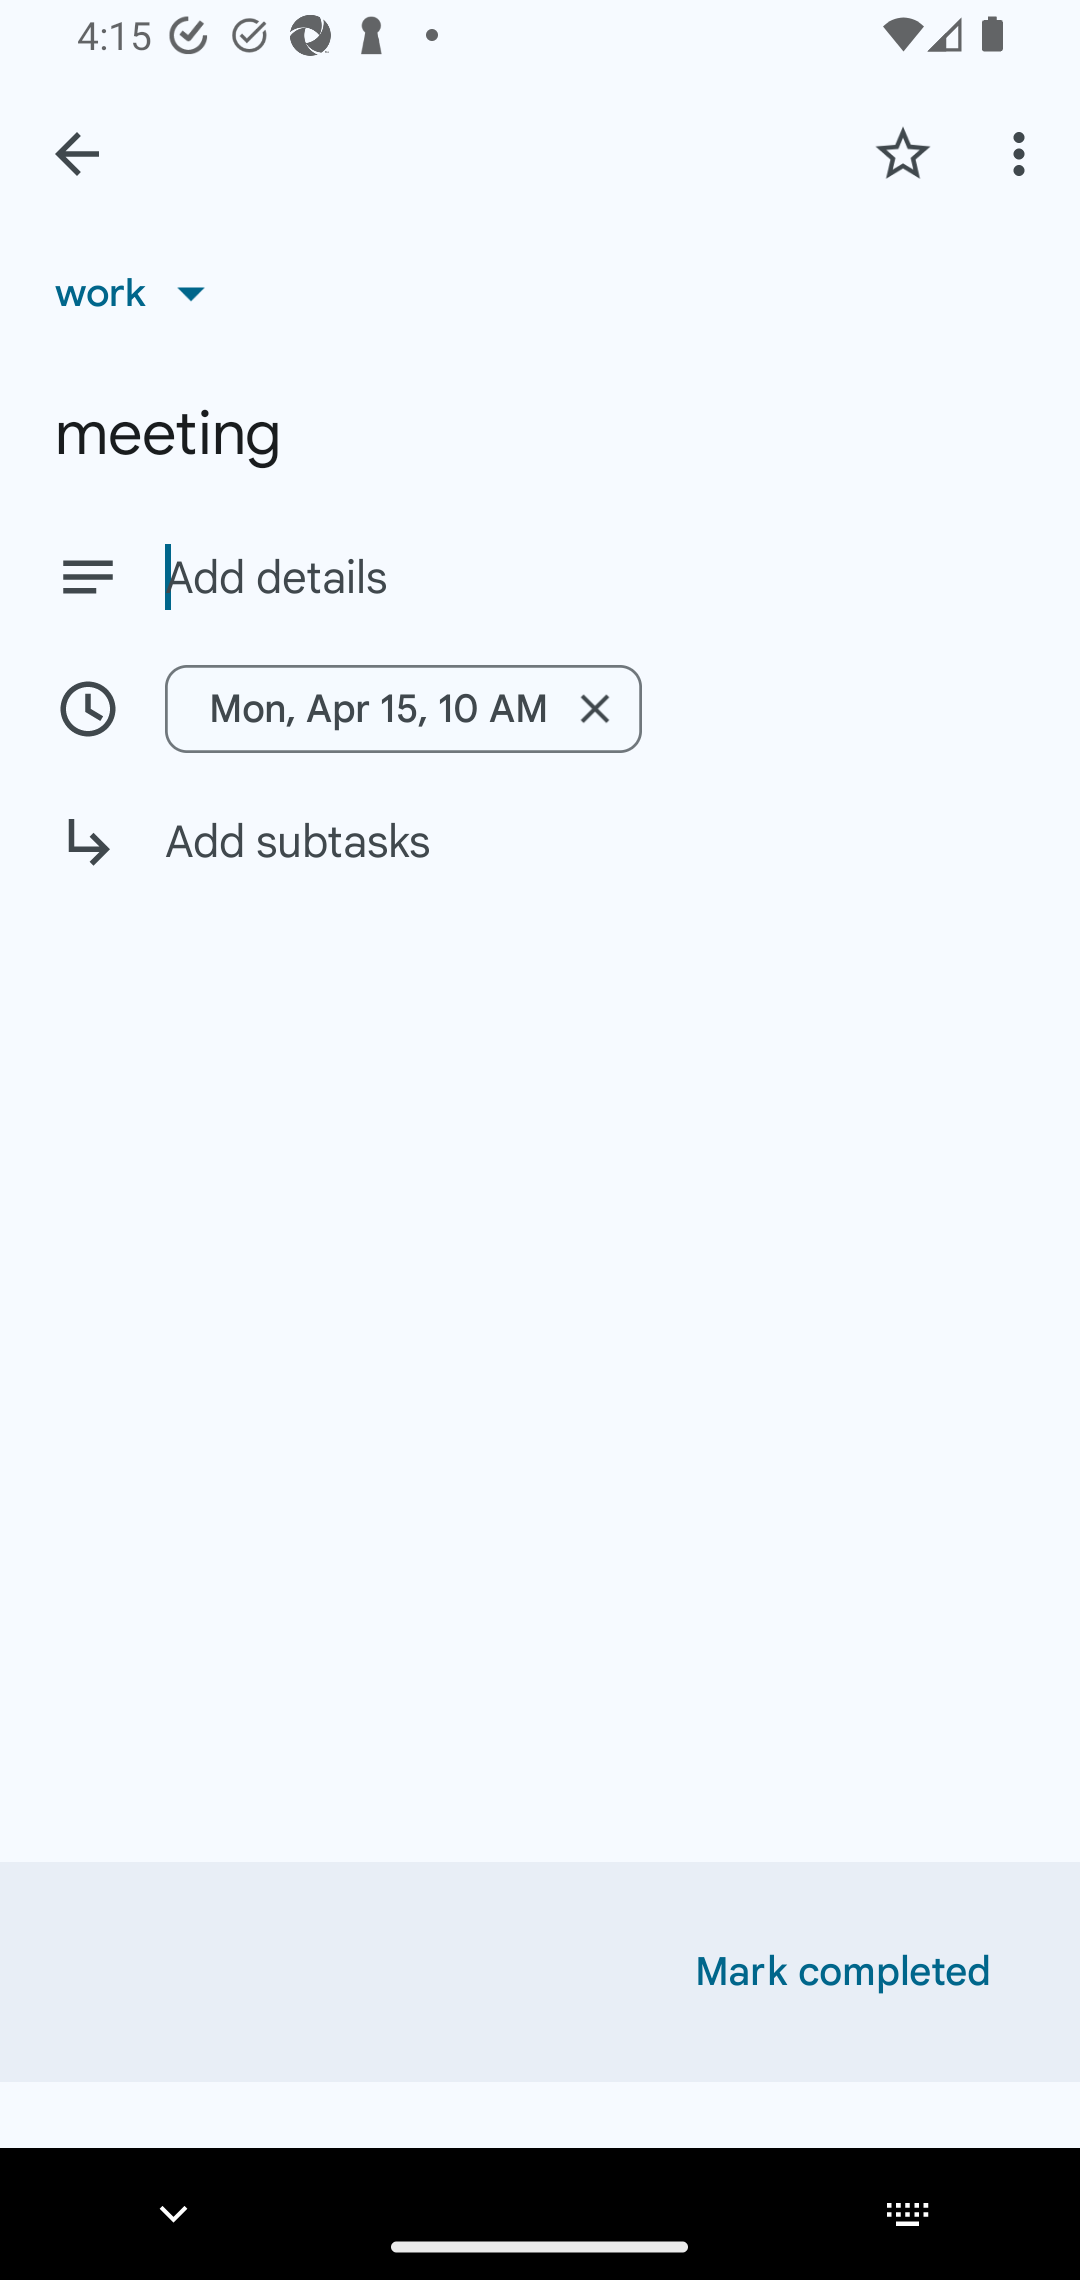 Image resolution: width=1080 pixels, height=2280 pixels. What do you see at coordinates (1024, 153) in the screenshot?
I see `More options` at bounding box center [1024, 153].